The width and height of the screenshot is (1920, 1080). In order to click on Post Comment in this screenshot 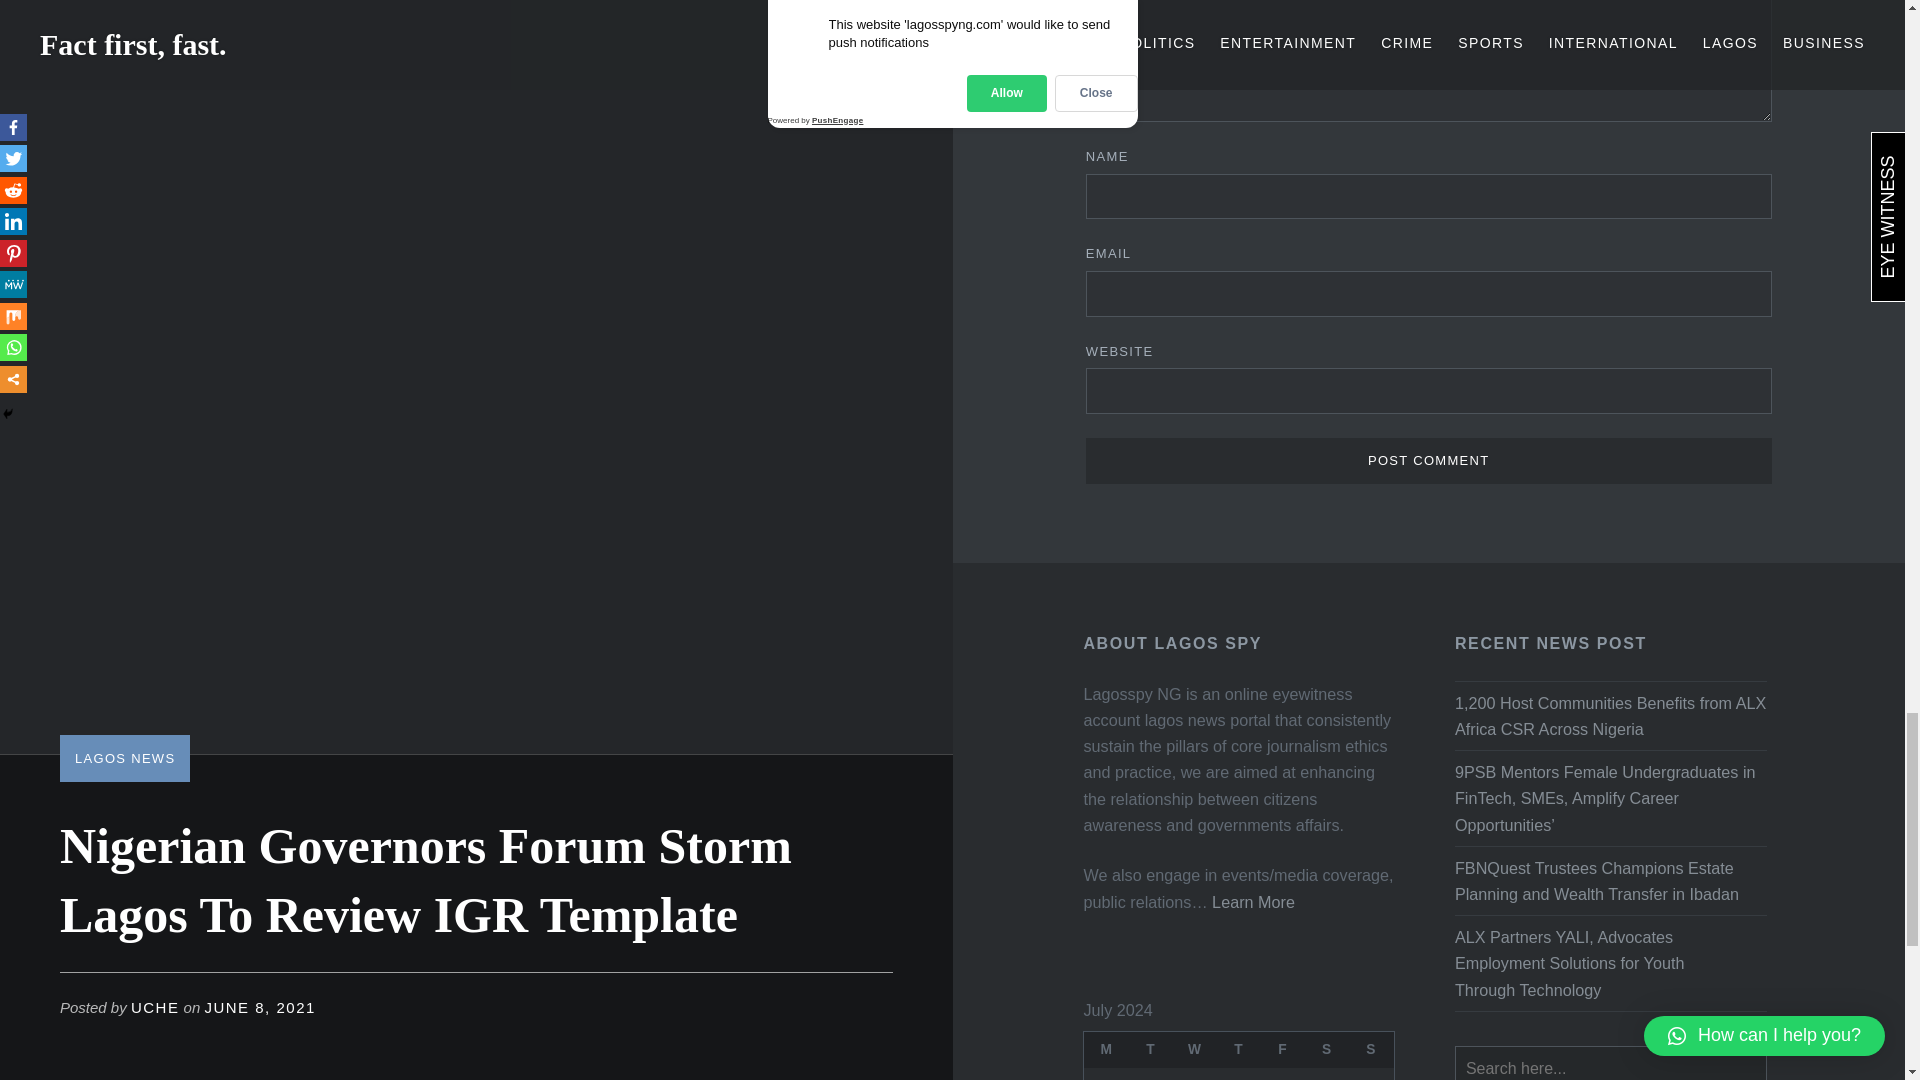, I will do `click(1429, 460)`.